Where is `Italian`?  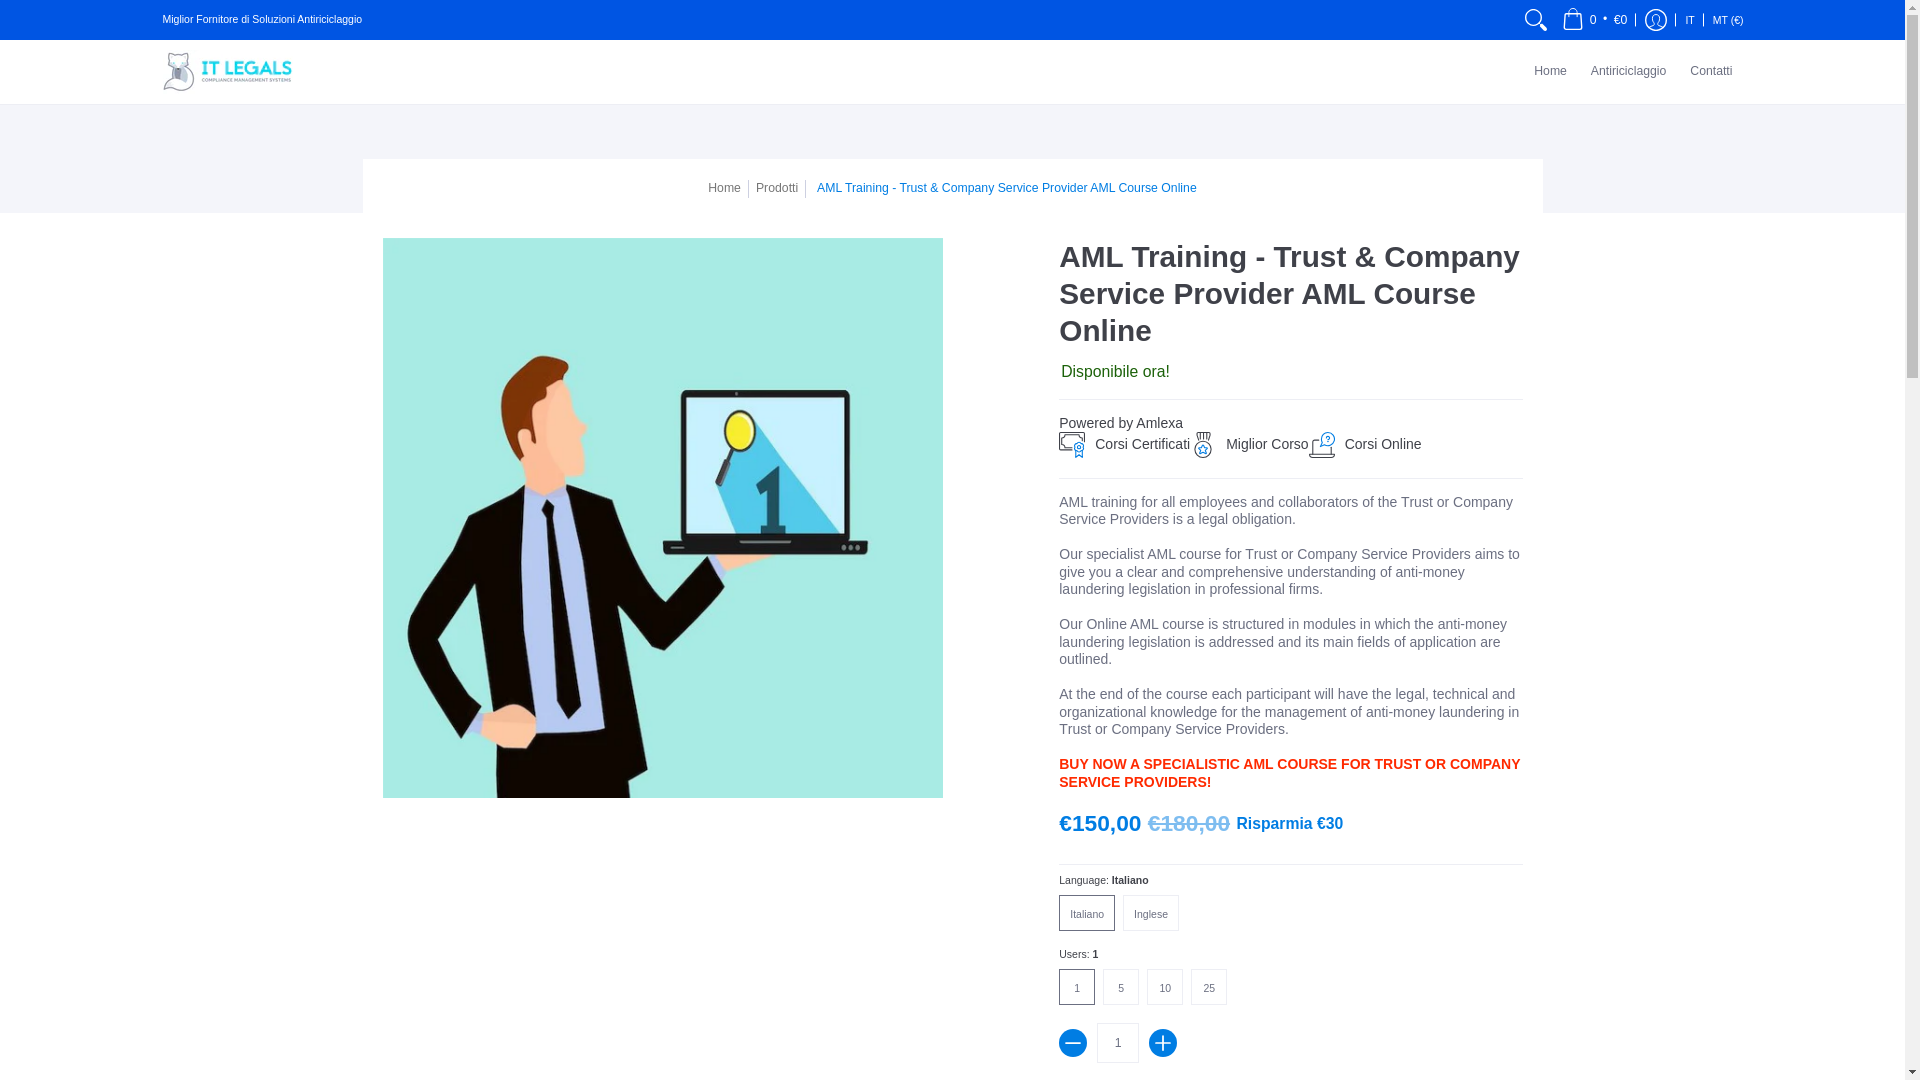
Italian is located at coordinates (1091, 912).